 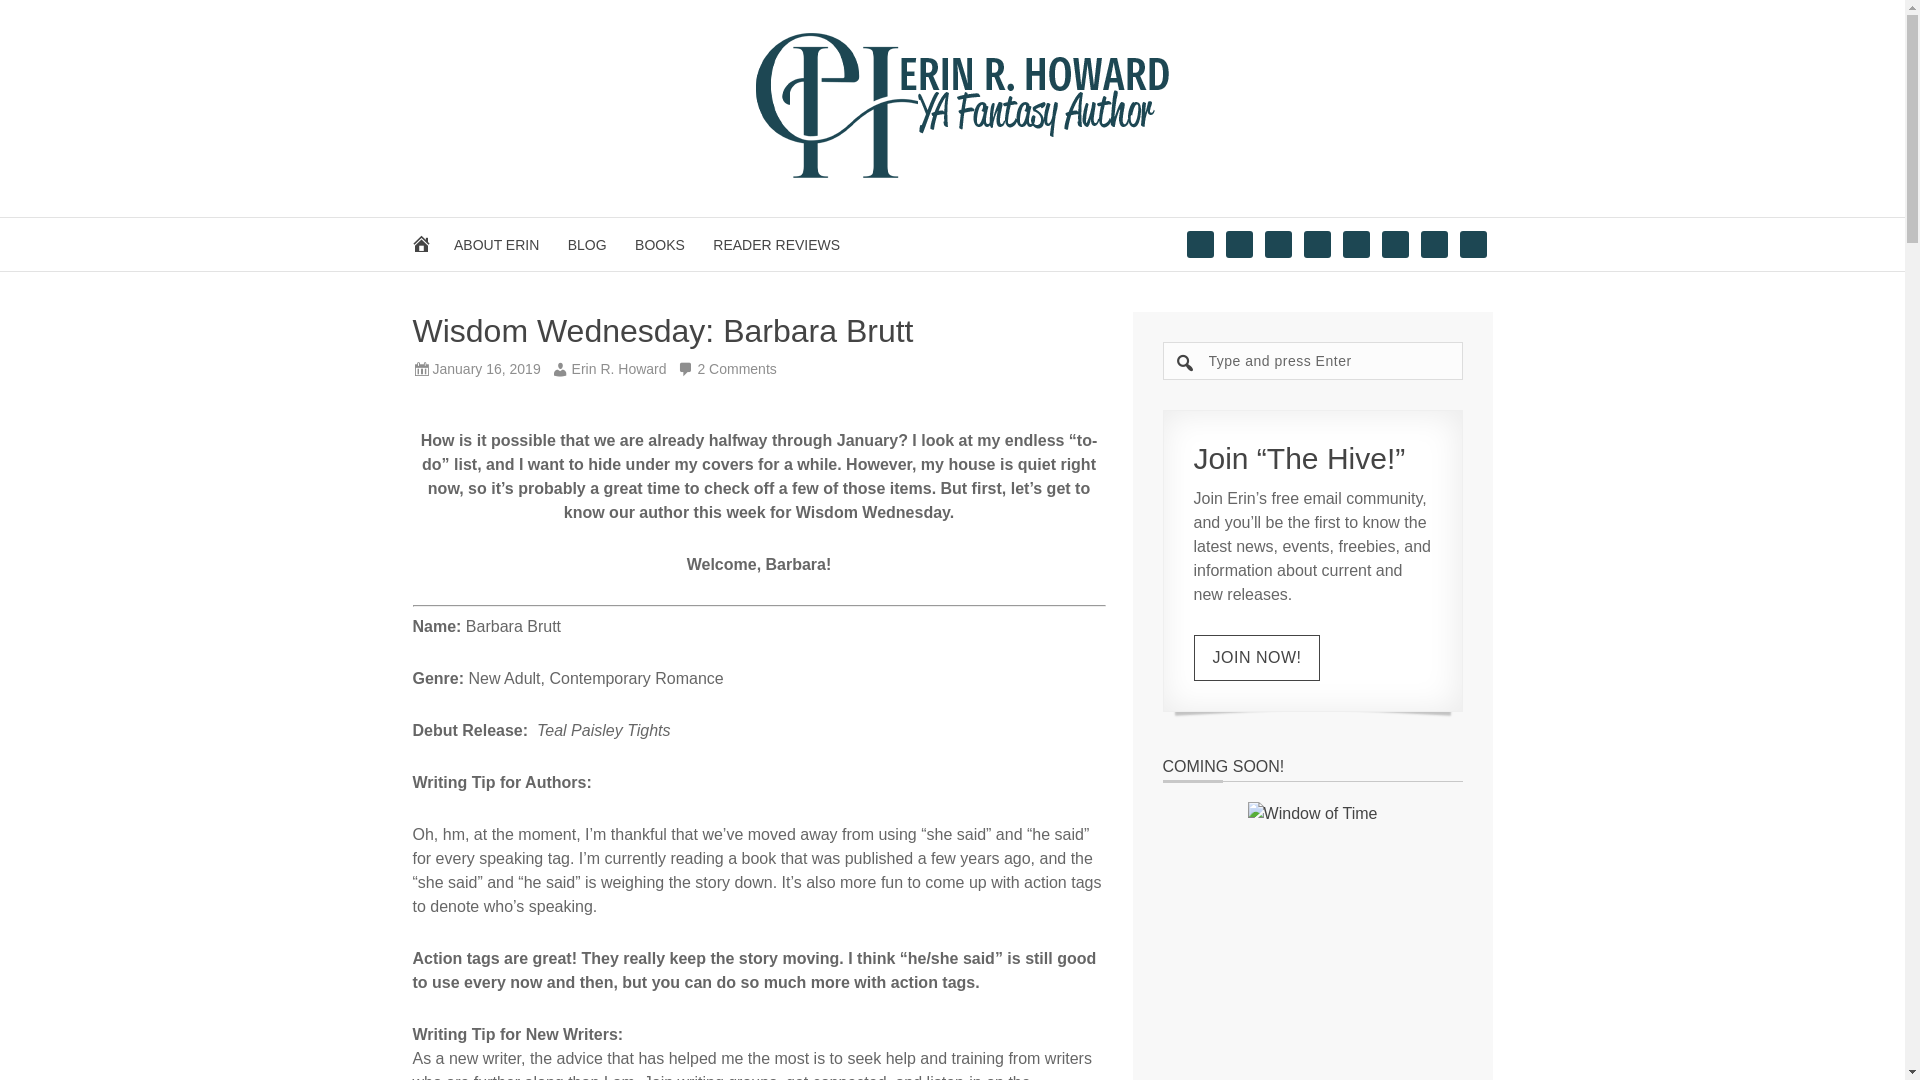 I want to click on 2 Comments, so click(x=736, y=368).